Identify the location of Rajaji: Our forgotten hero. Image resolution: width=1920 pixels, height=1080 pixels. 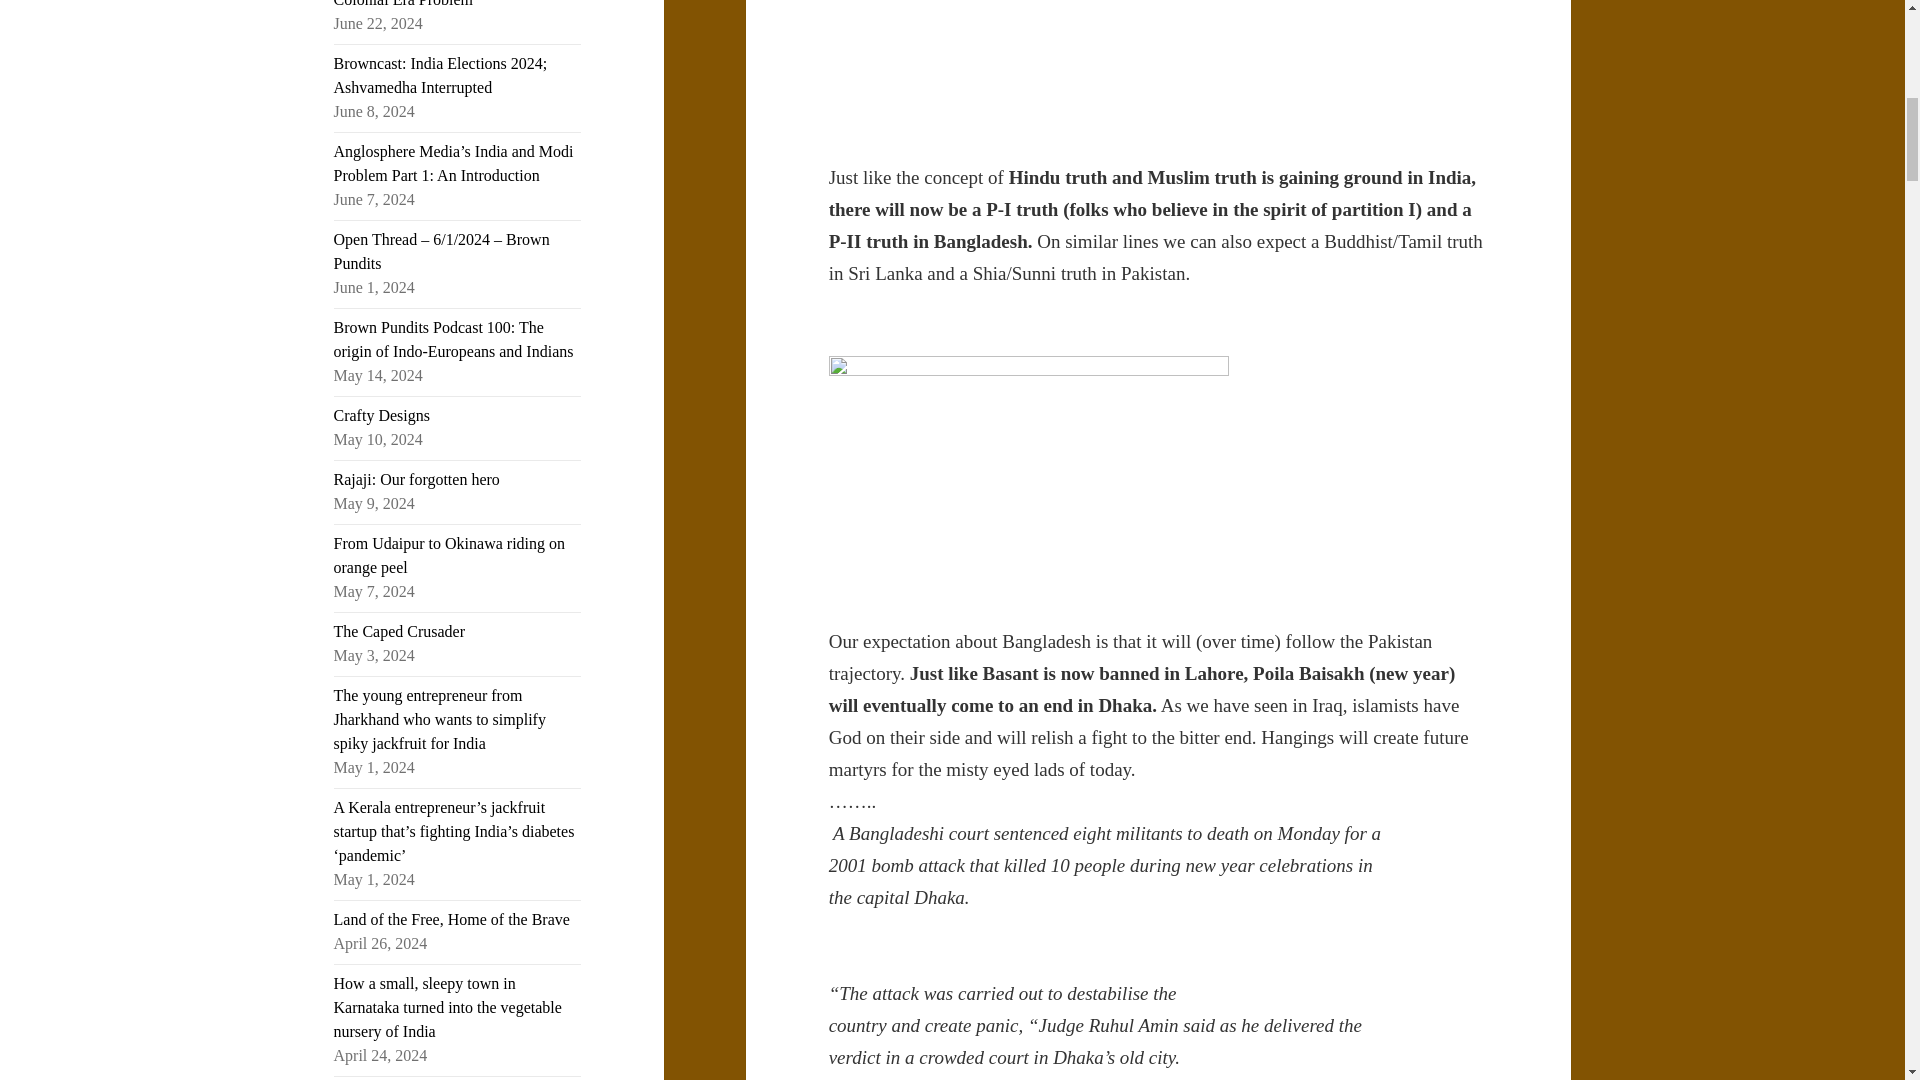
(416, 479).